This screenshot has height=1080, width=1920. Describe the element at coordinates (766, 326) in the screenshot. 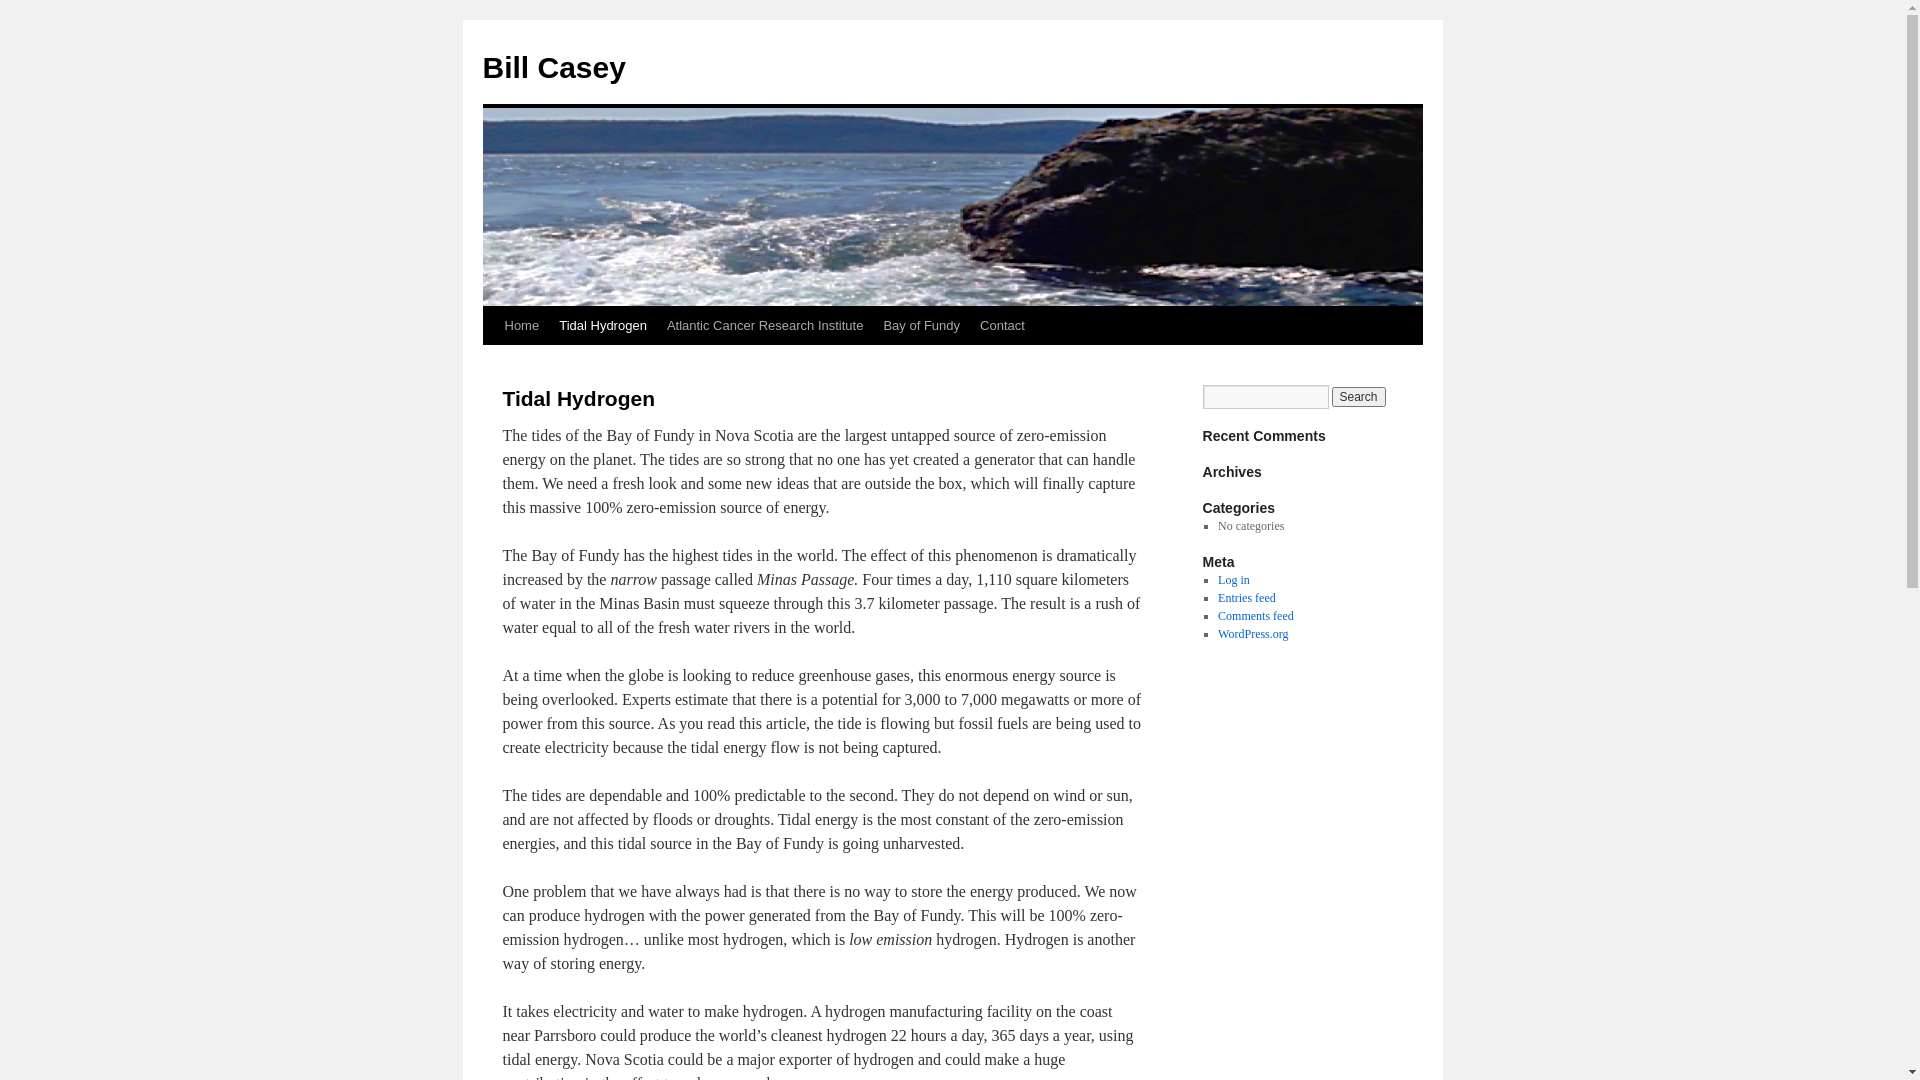

I see `Atlantic Cancer Research Institute` at that location.